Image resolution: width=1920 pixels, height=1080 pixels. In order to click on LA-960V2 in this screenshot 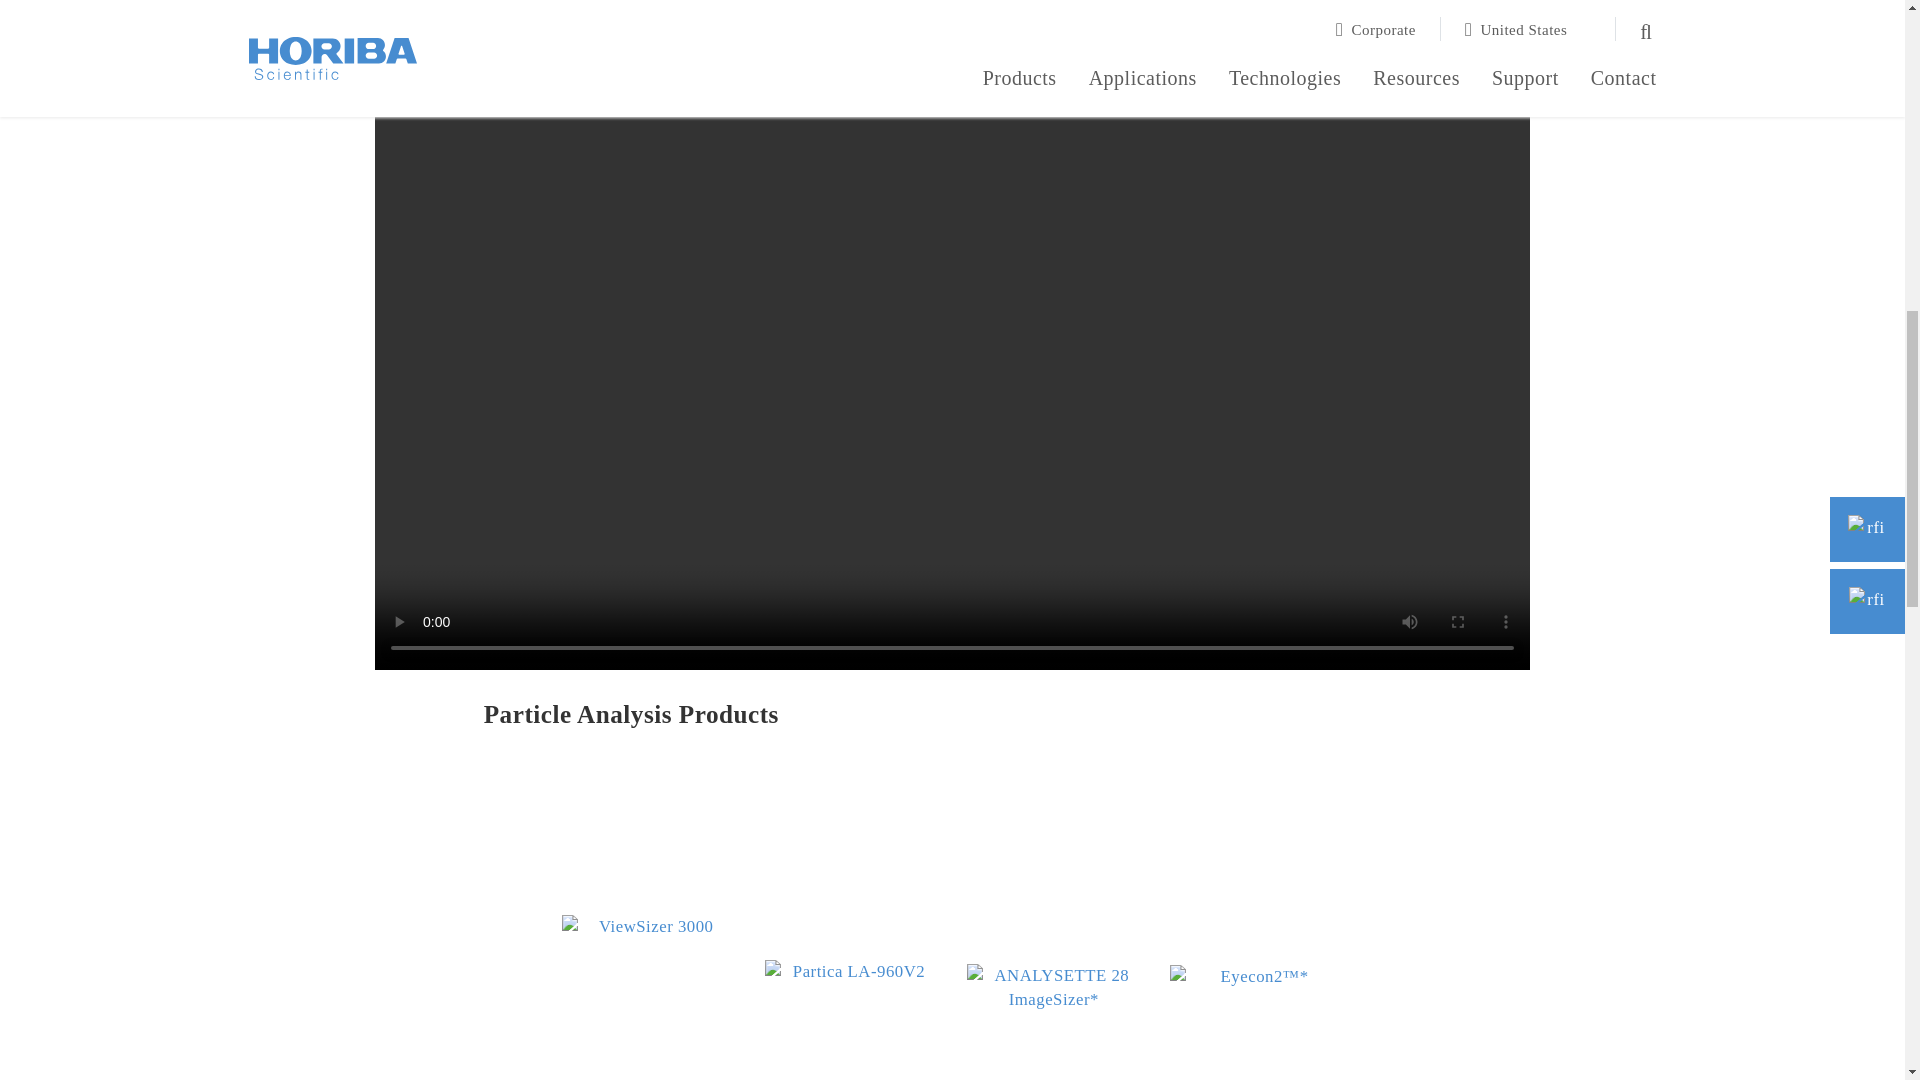, I will do `click(851, 1018)`.